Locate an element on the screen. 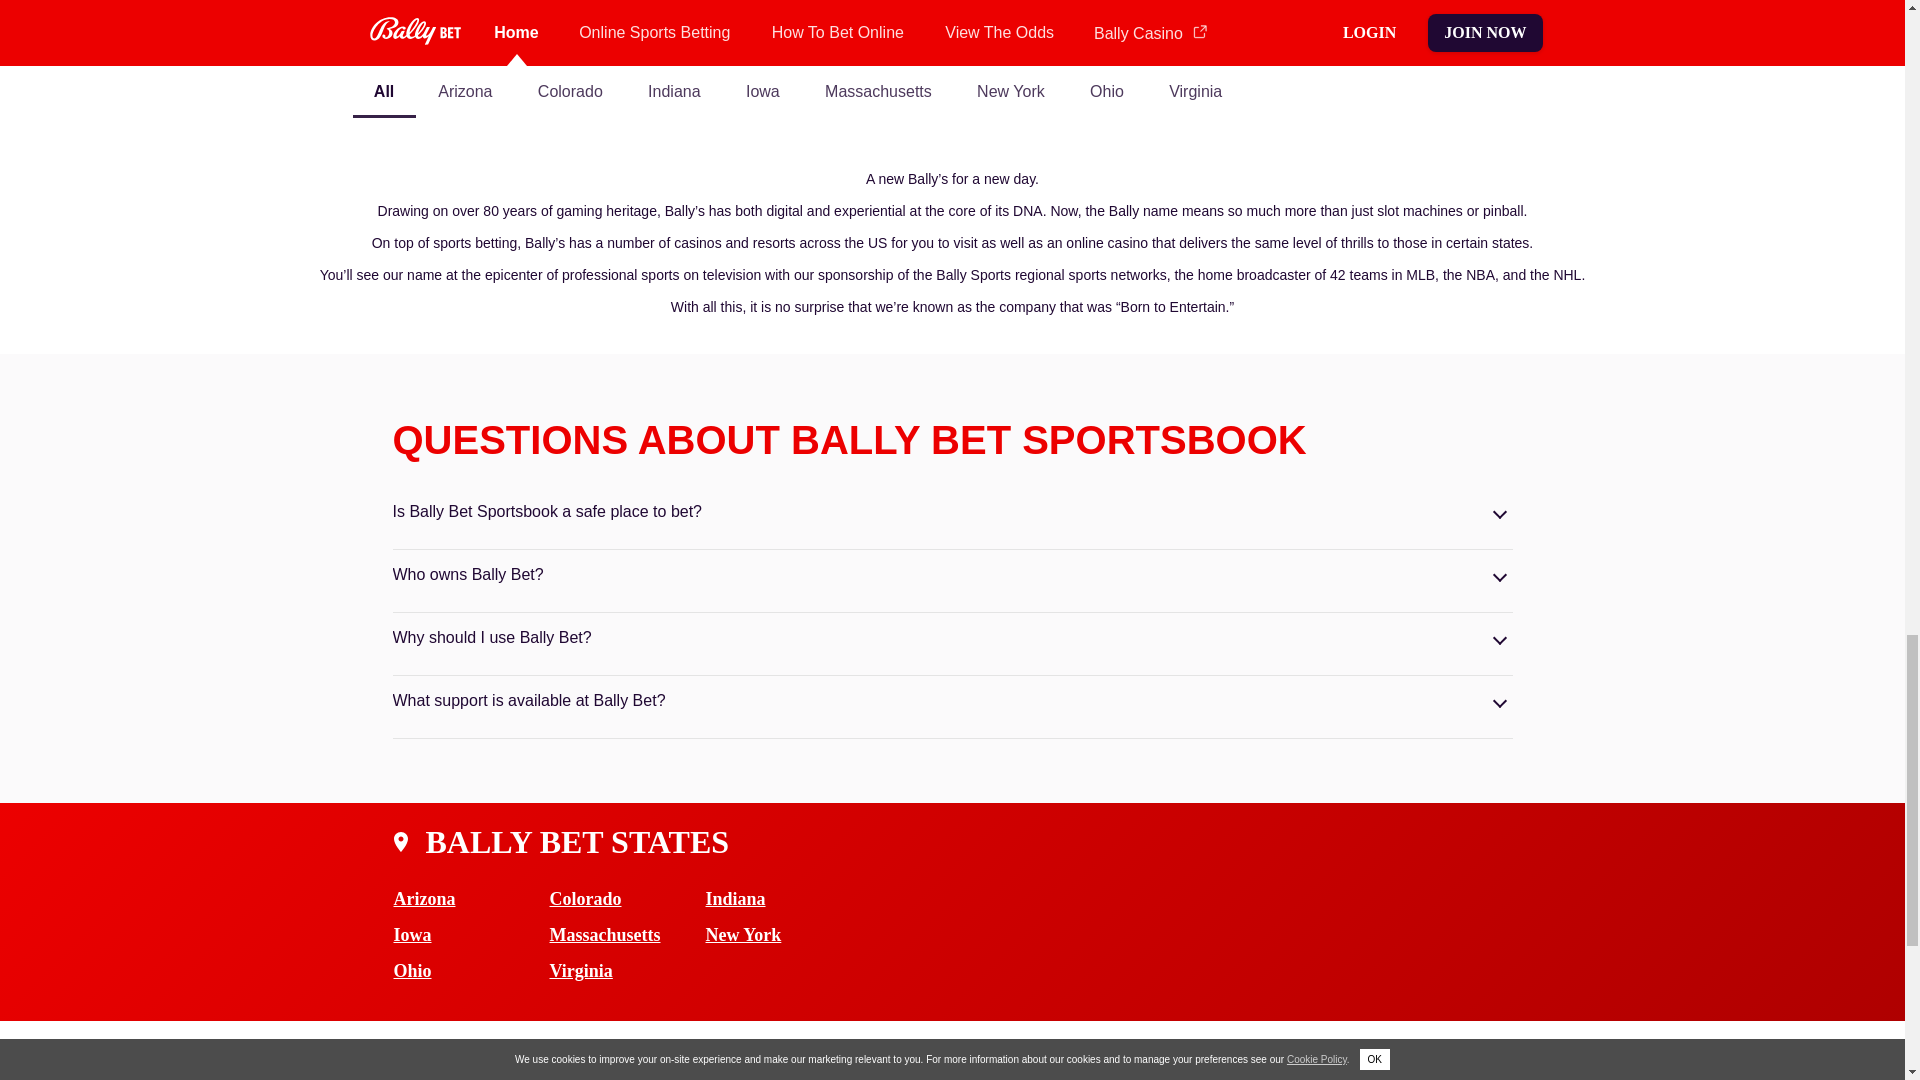 The height and width of the screenshot is (1080, 1920). Indiana is located at coordinates (784, 898).